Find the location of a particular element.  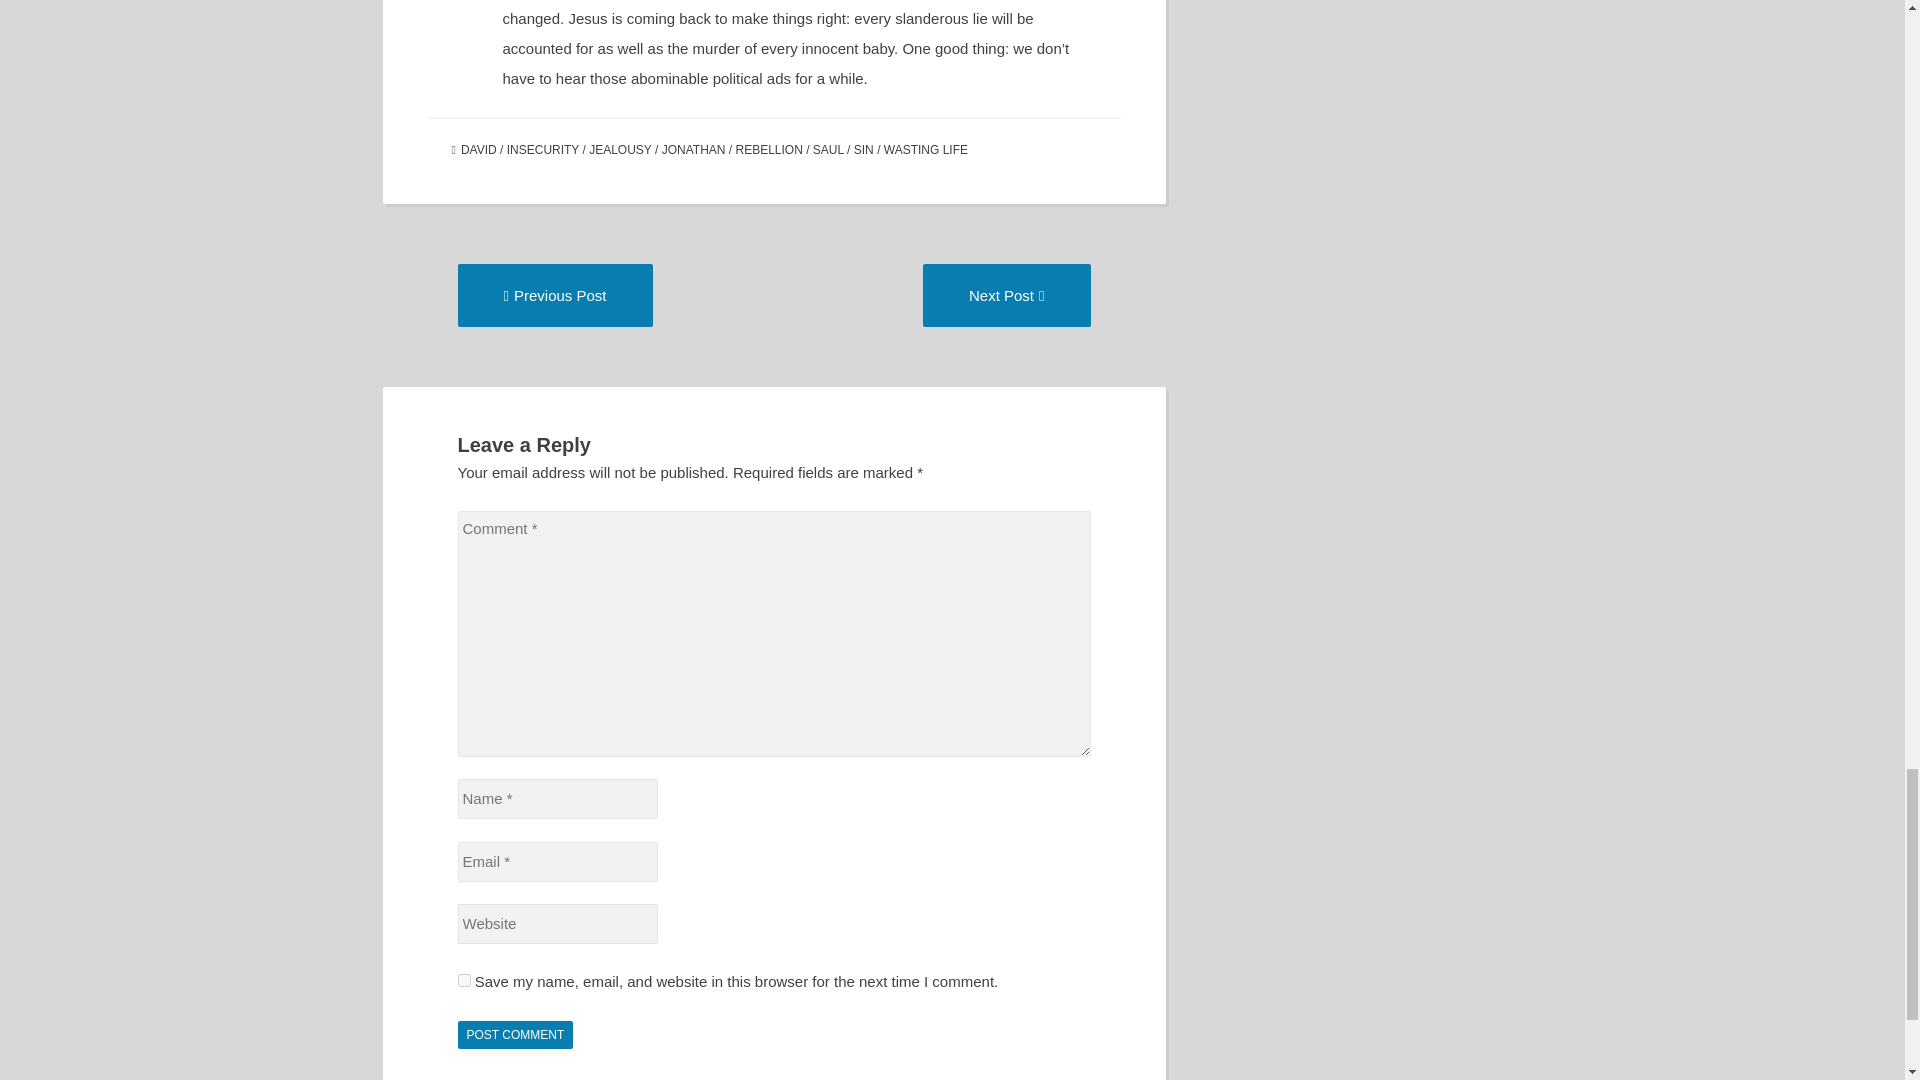

JONATHAN is located at coordinates (542, 149).